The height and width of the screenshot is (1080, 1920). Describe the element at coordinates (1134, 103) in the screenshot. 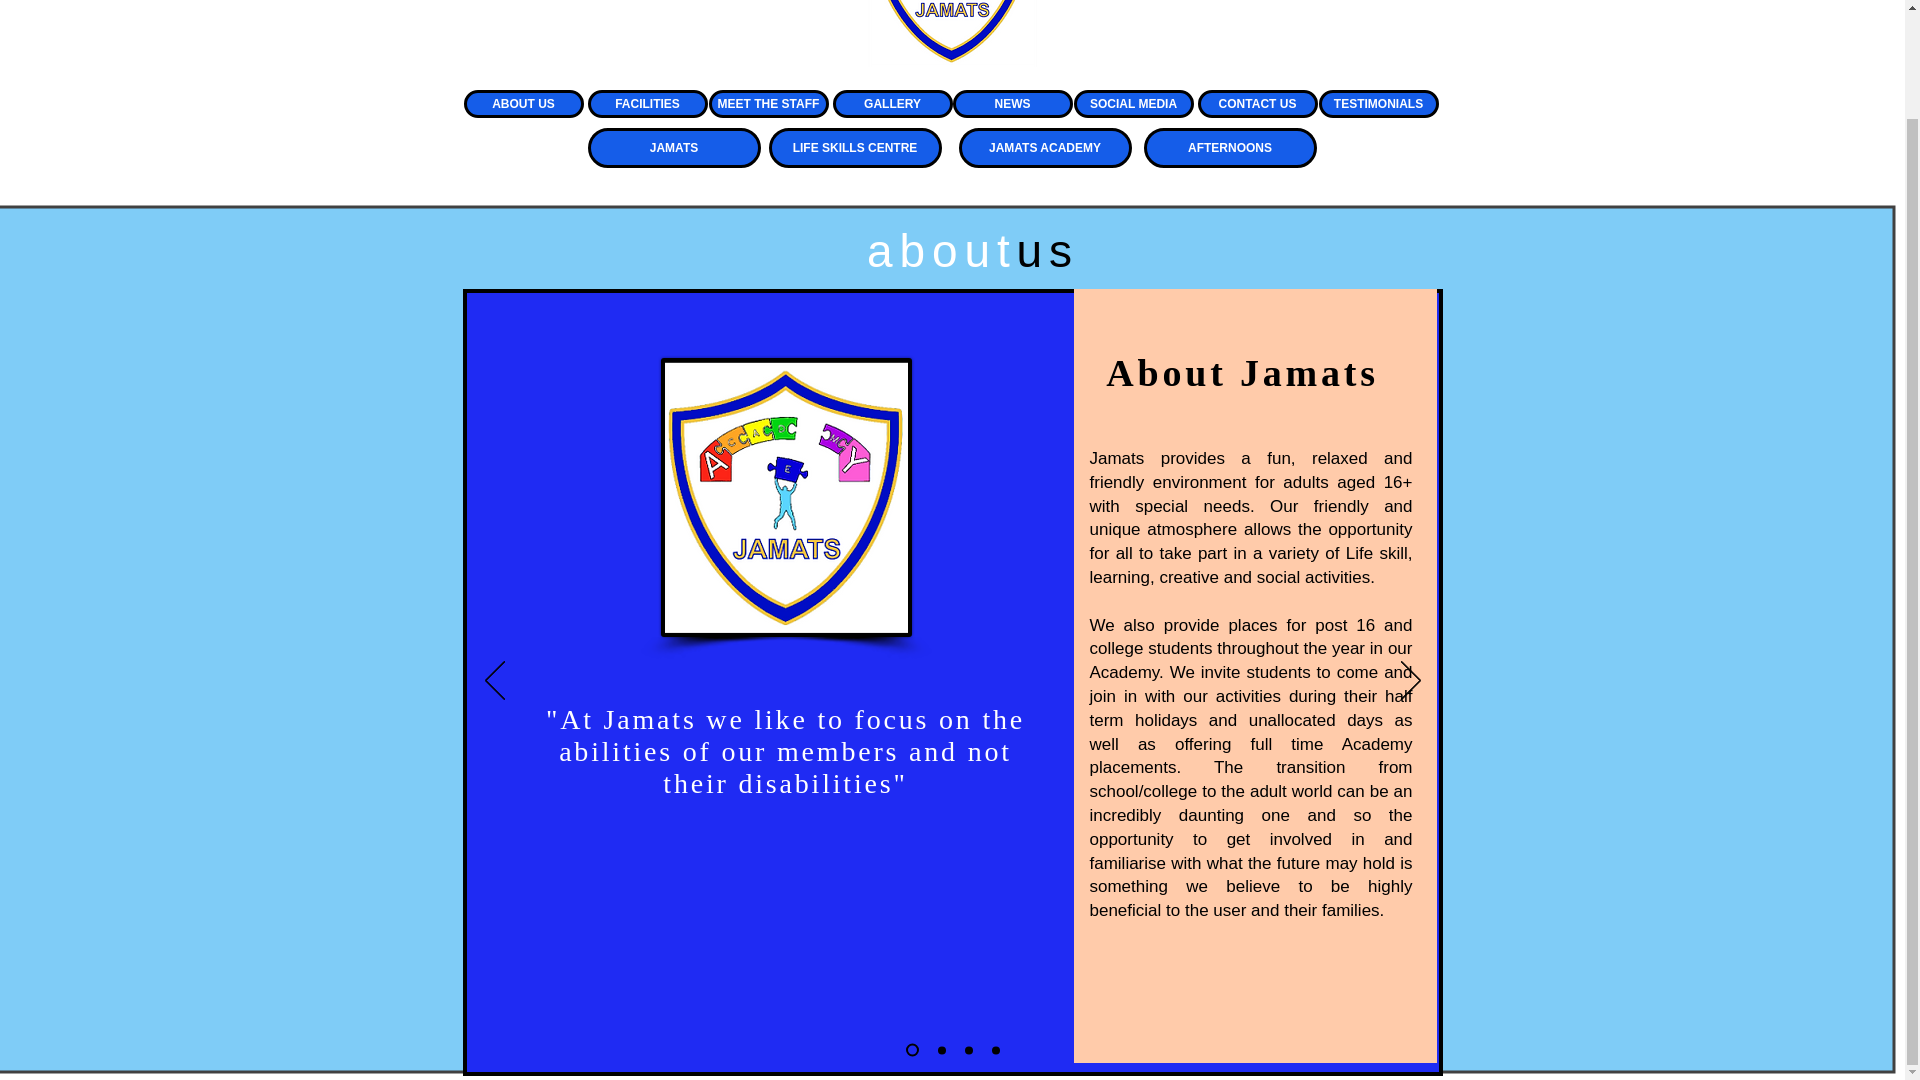

I see `SOCIAL MEDIA` at that location.